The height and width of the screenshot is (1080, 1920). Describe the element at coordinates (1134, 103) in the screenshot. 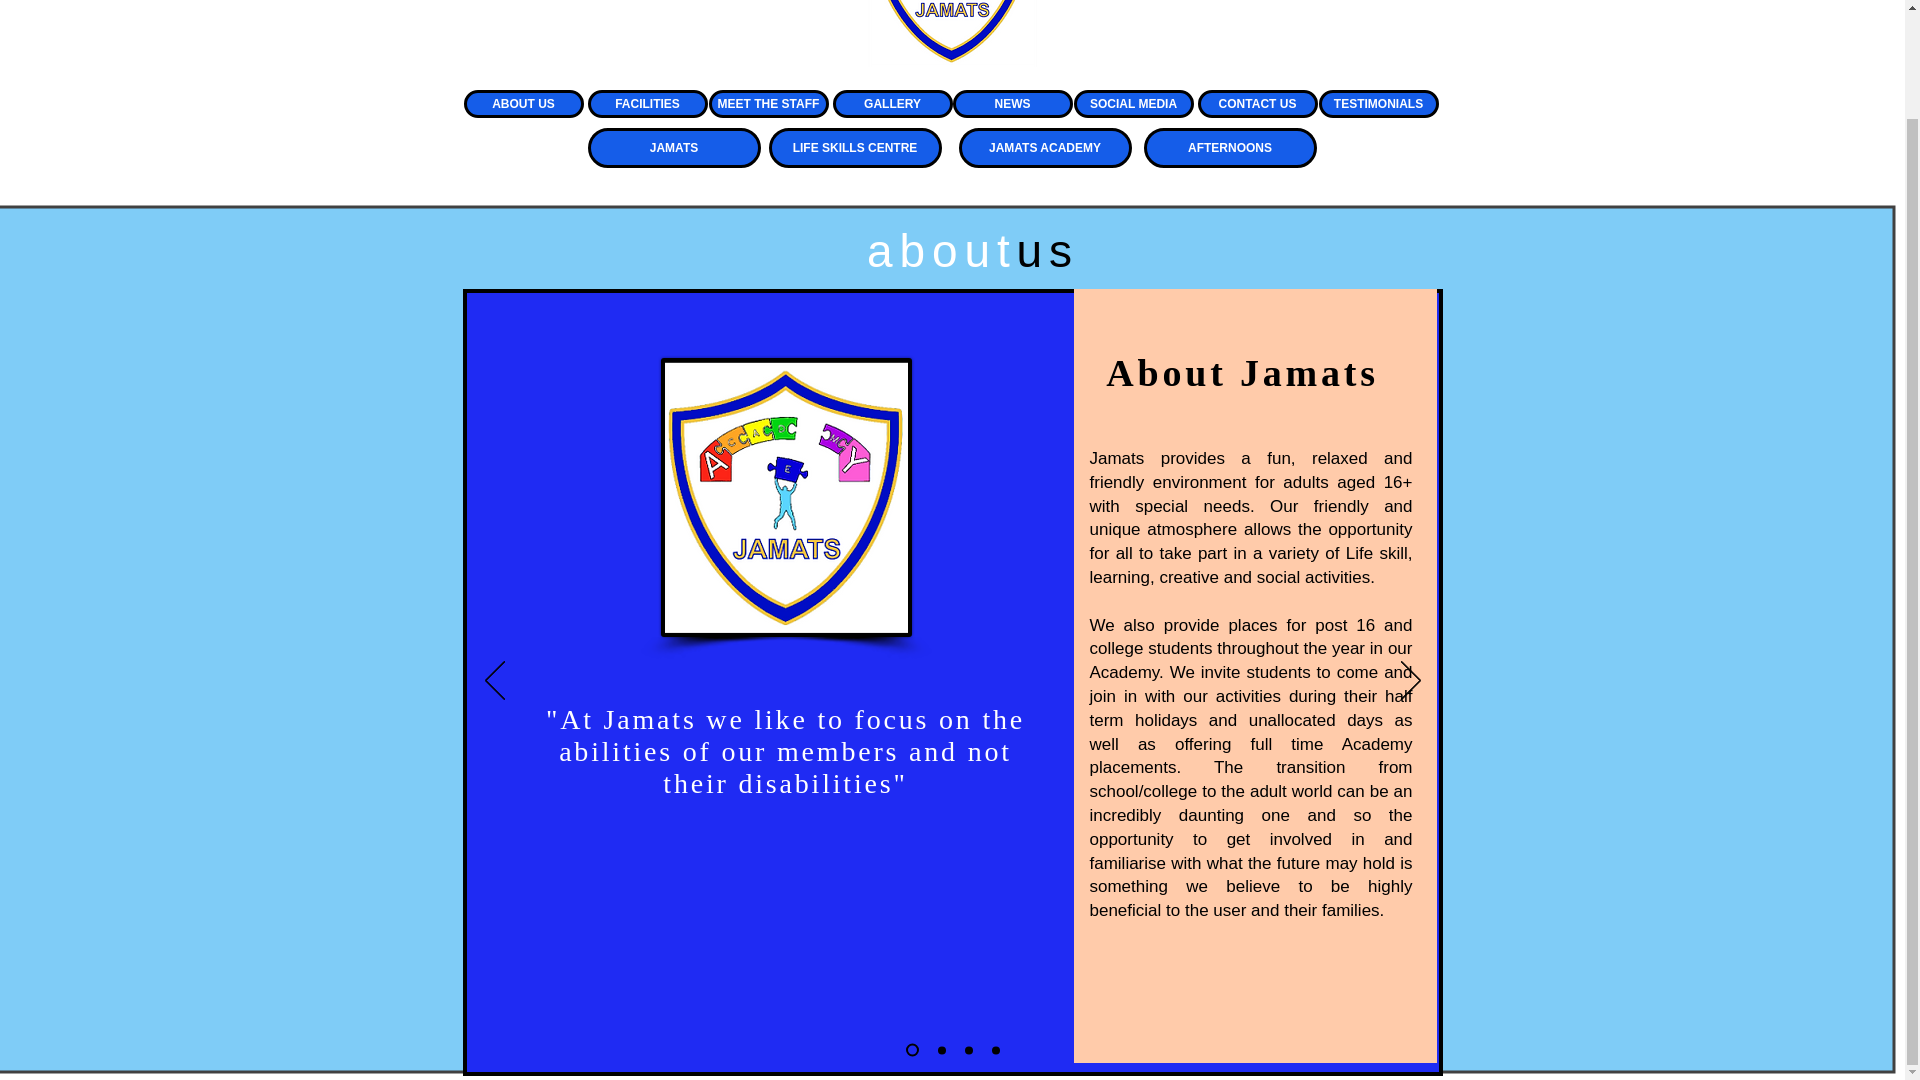

I see `SOCIAL MEDIA` at that location.